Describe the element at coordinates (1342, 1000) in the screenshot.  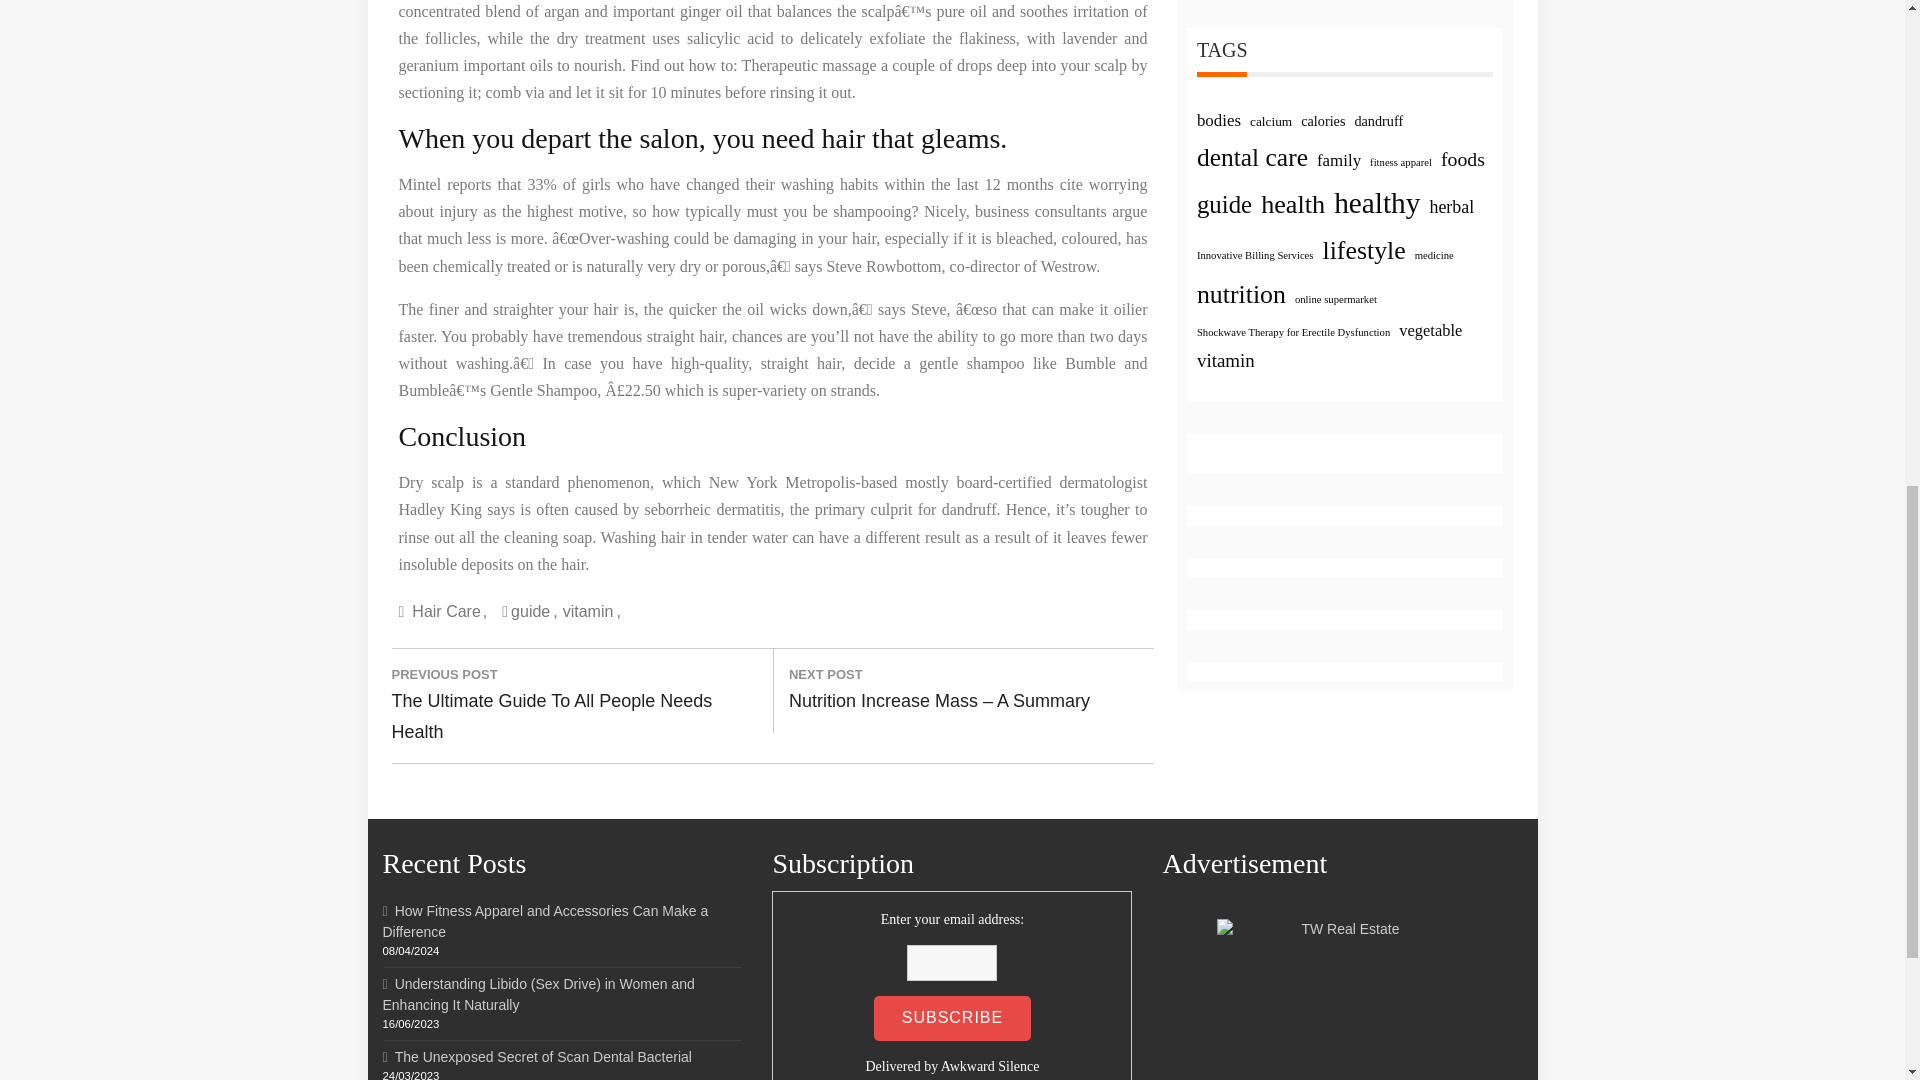
I see `TW Real Estate` at that location.